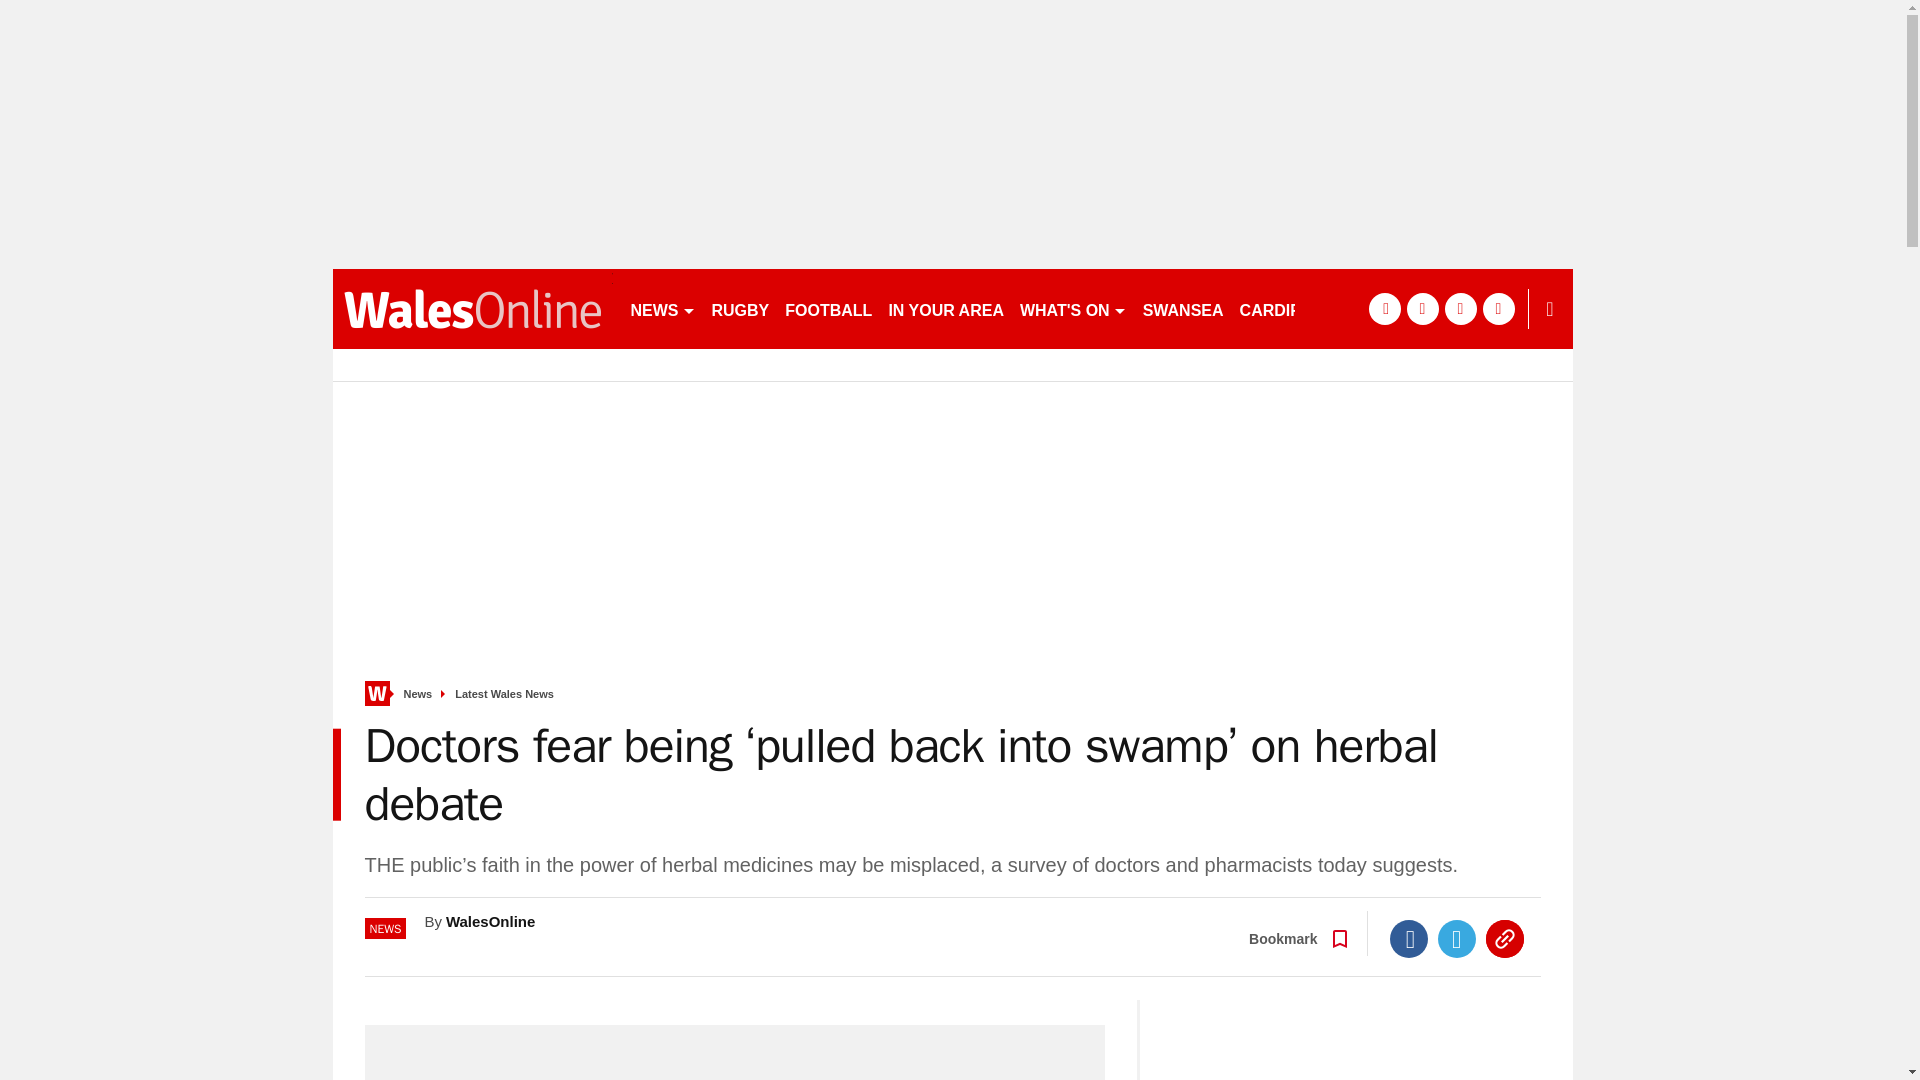 This screenshot has width=1920, height=1080. I want to click on SWANSEA, so click(1183, 308).